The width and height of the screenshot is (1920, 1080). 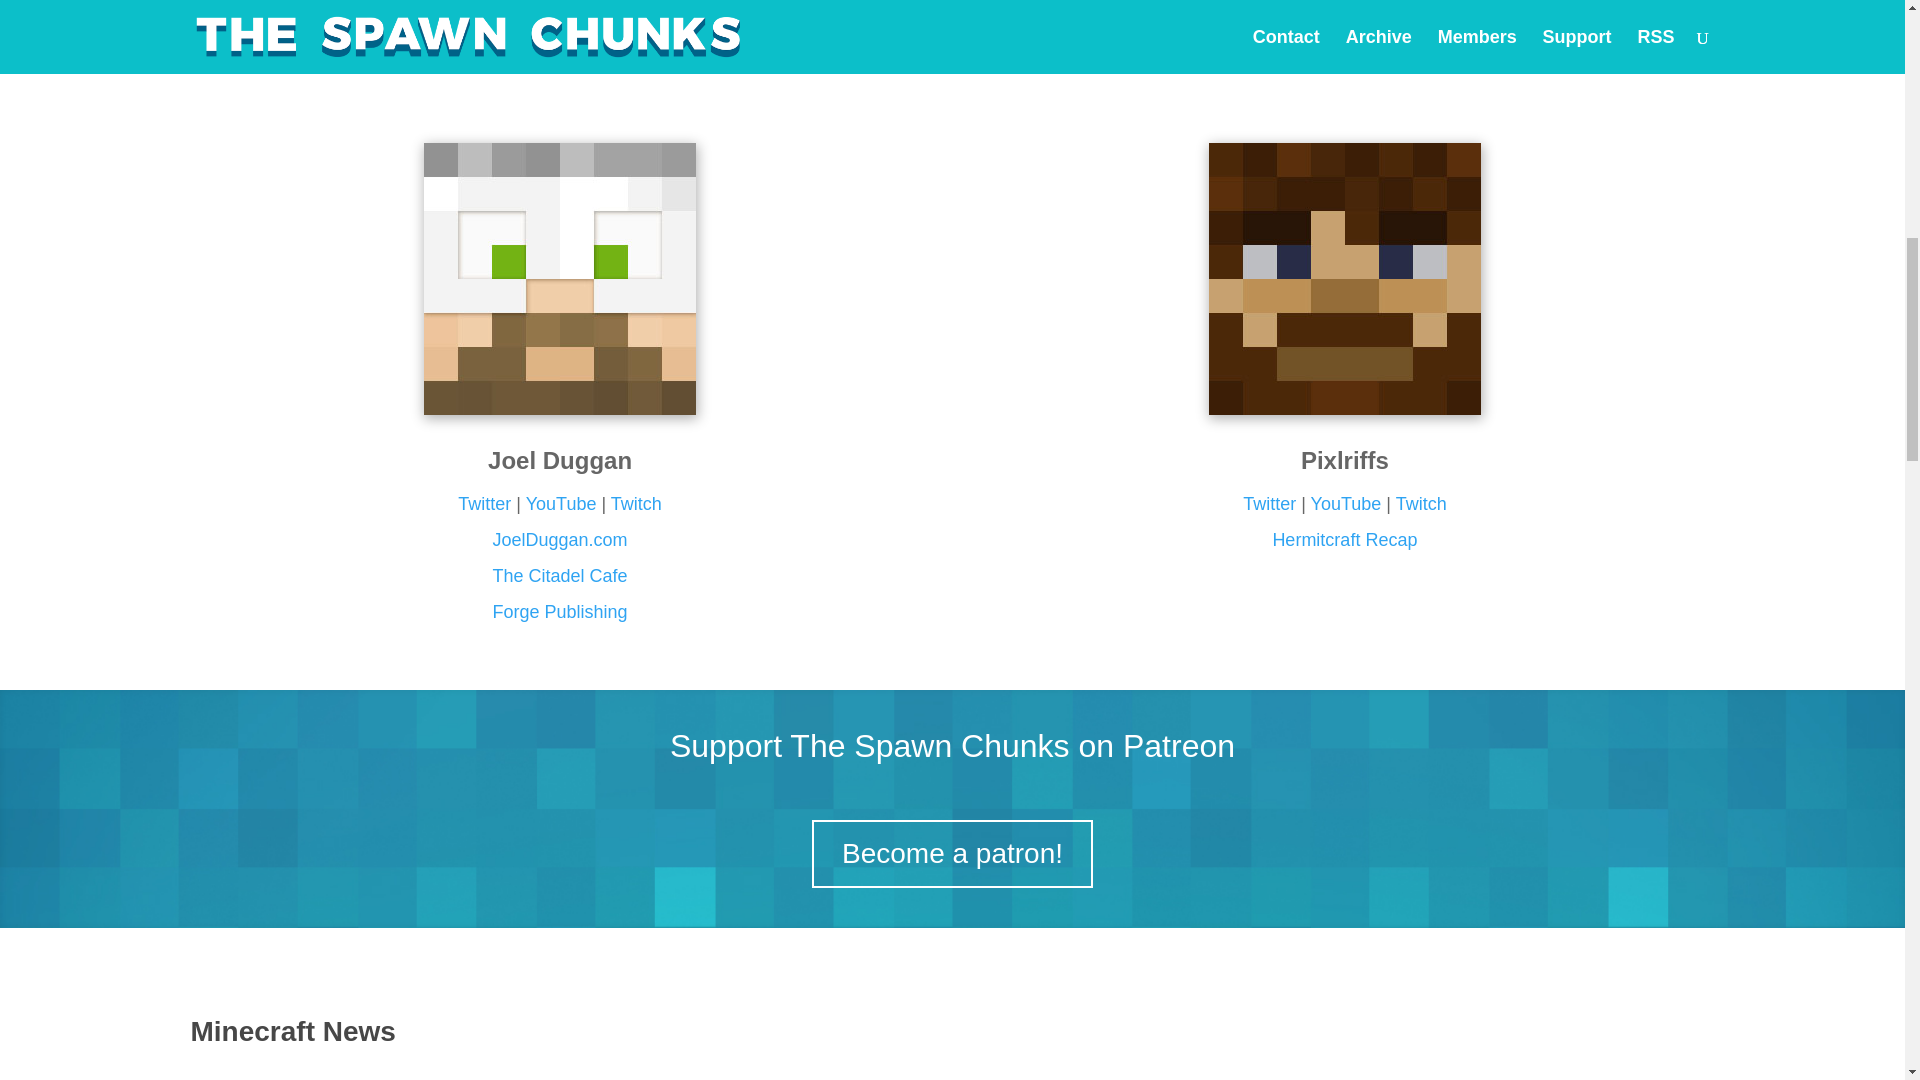 I want to click on Twitch, so click(x=636, y=504).